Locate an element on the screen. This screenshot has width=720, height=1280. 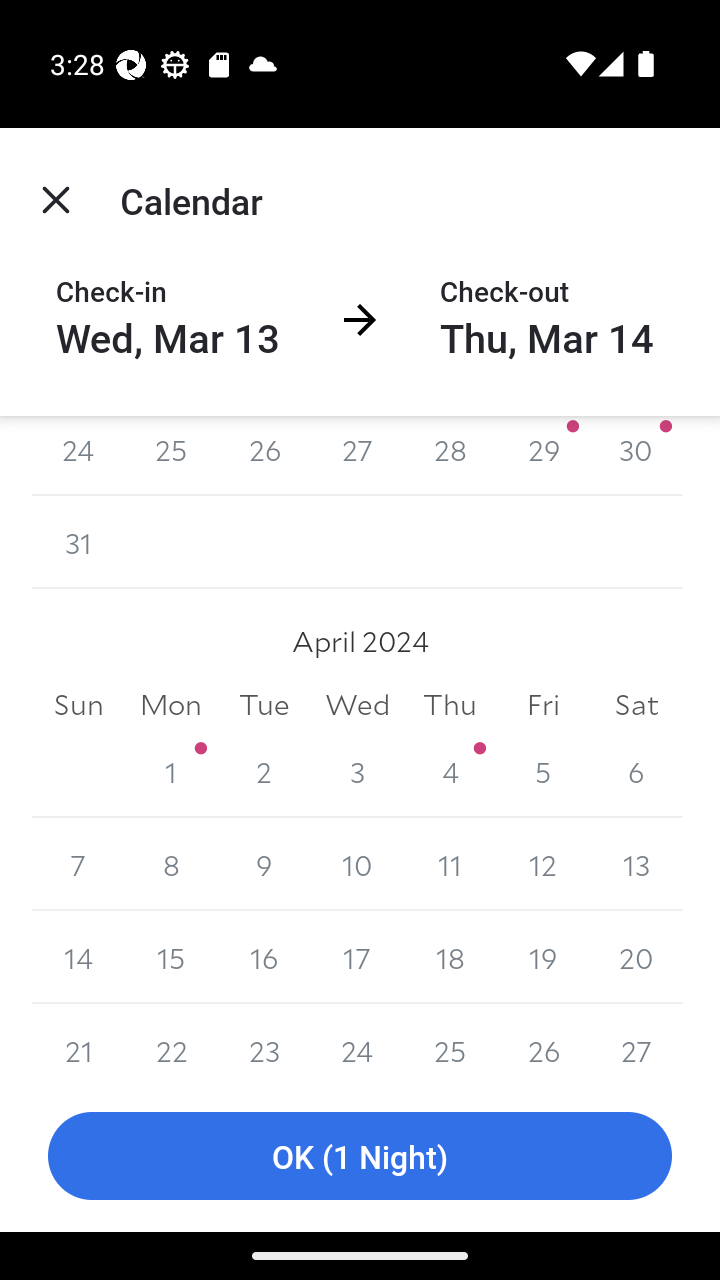
11 11 April 2024 is located at coordinates (450, 864).